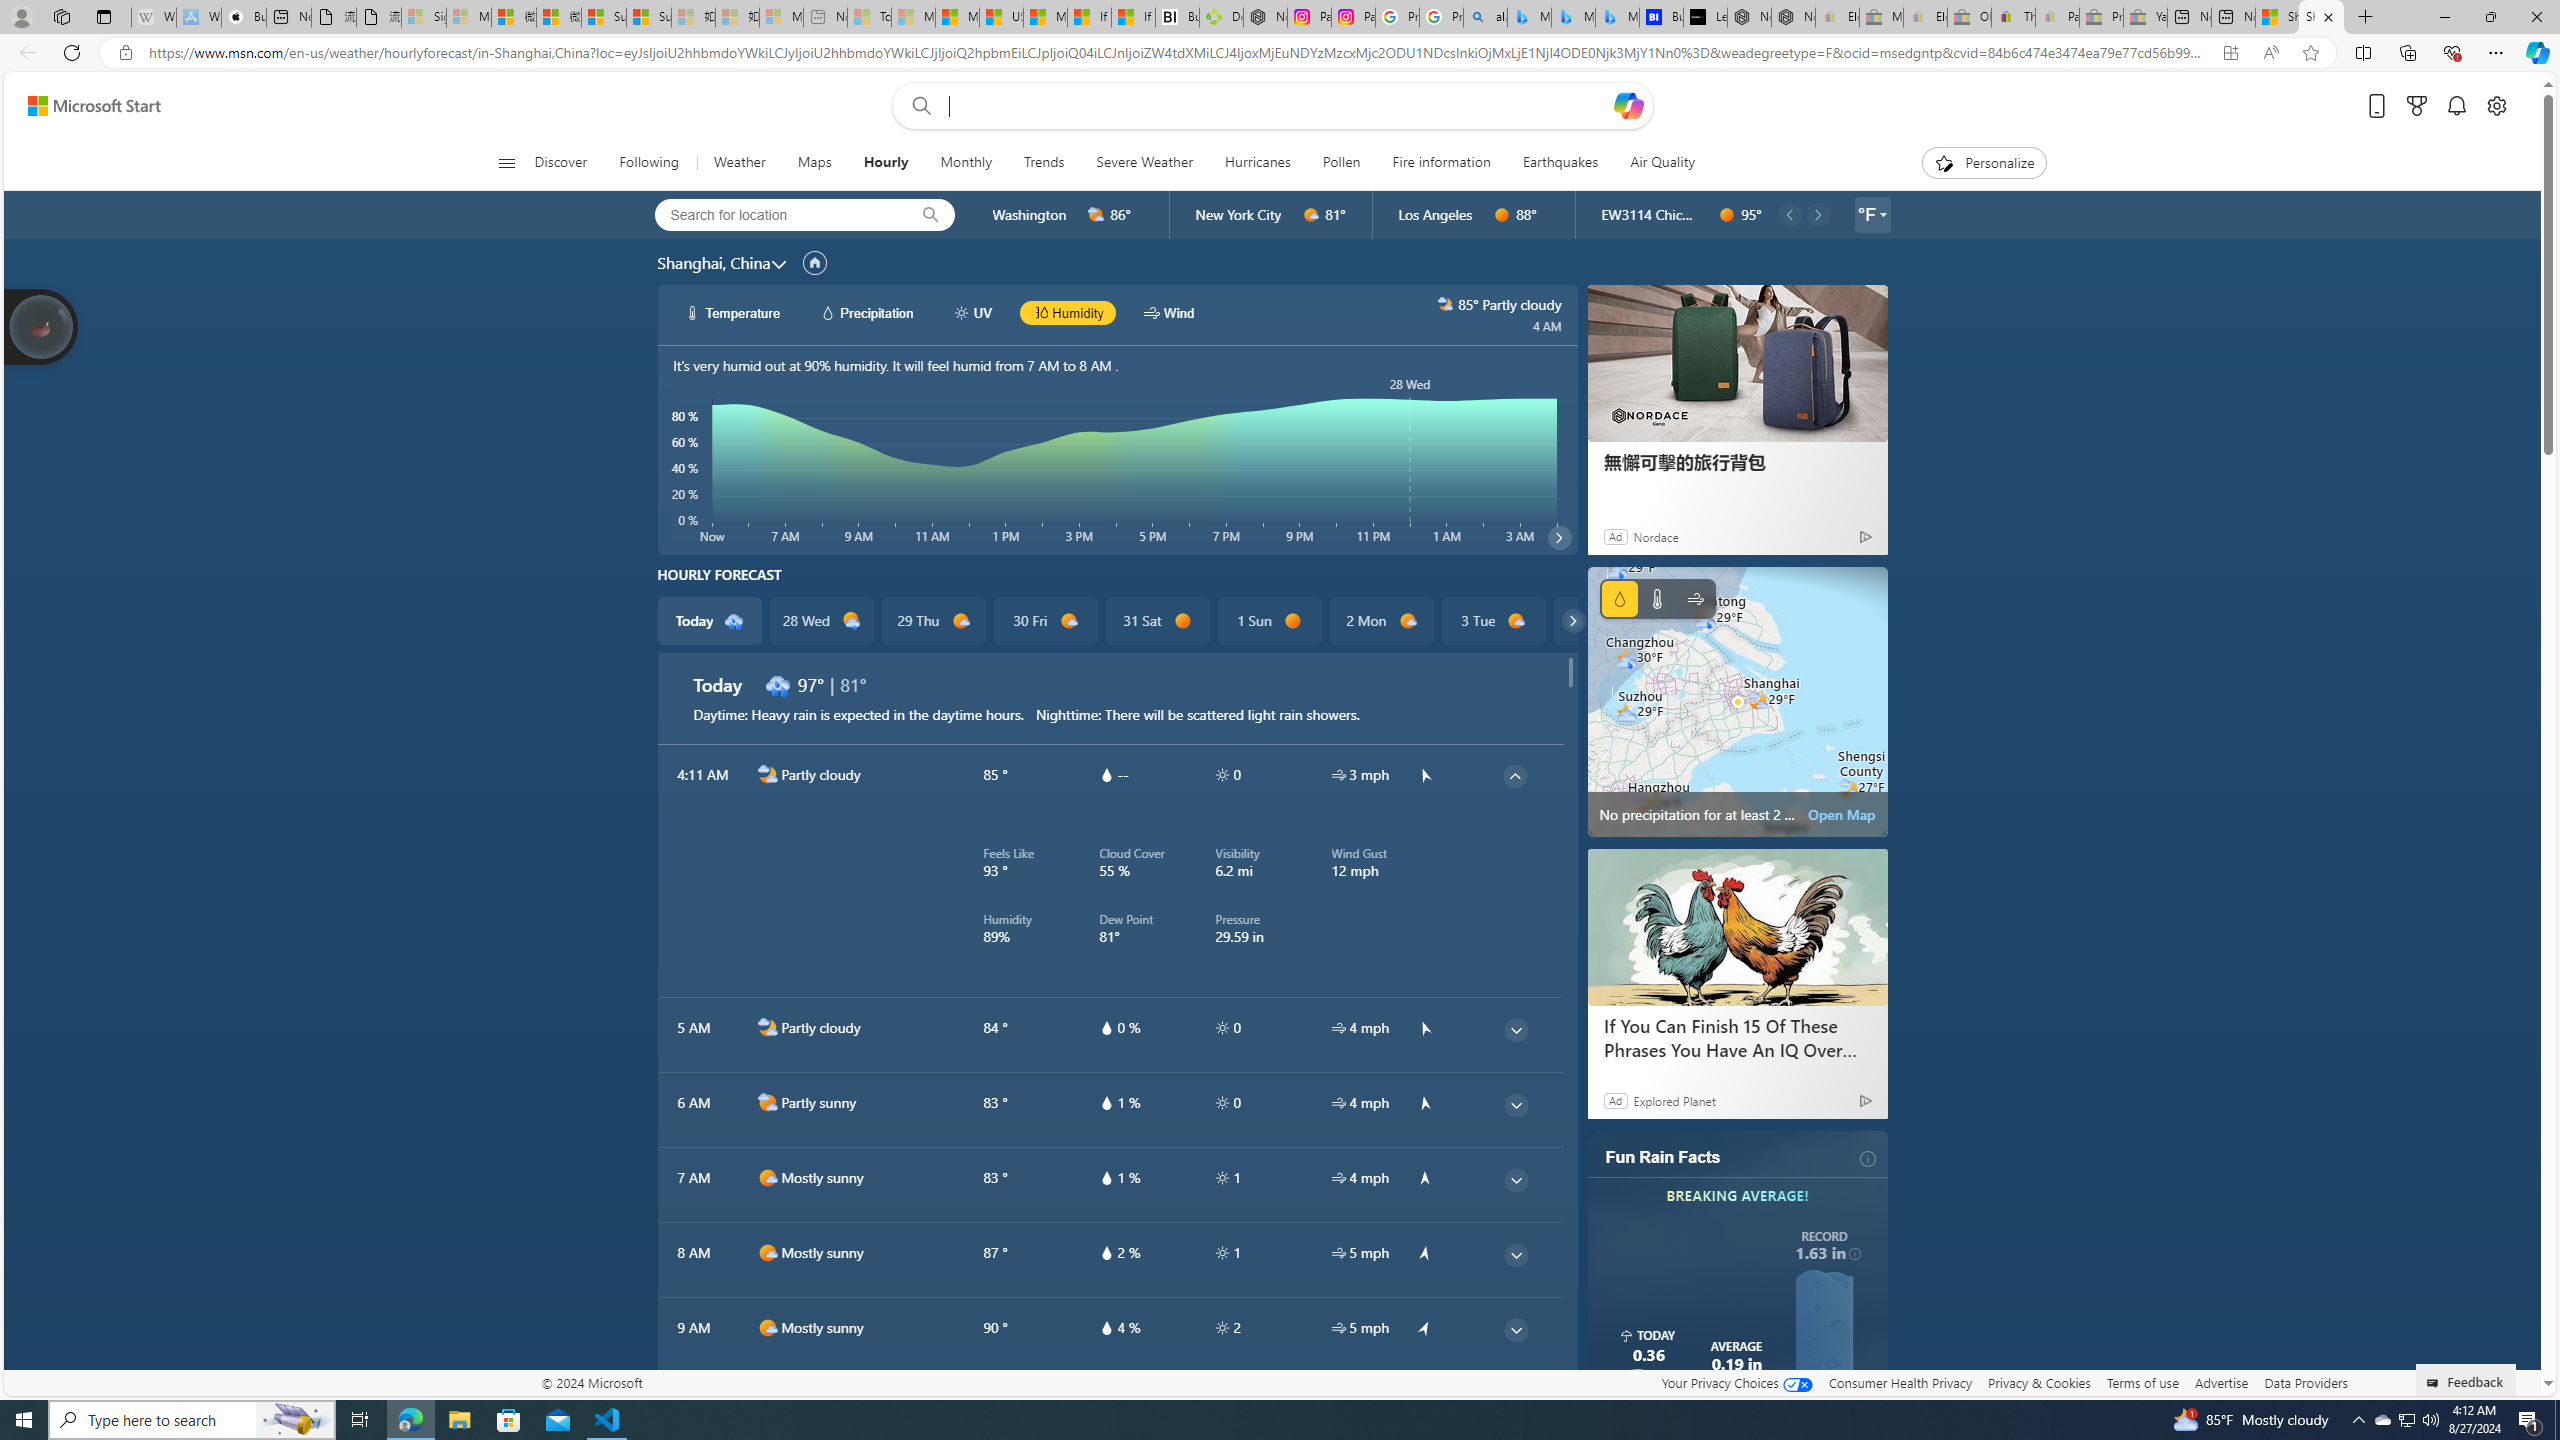 The width and height of the screenshot is (2560, 1440). Describe the element at coordinates (930, 215) in the screenshot. I see `locationBar/search` at that location.